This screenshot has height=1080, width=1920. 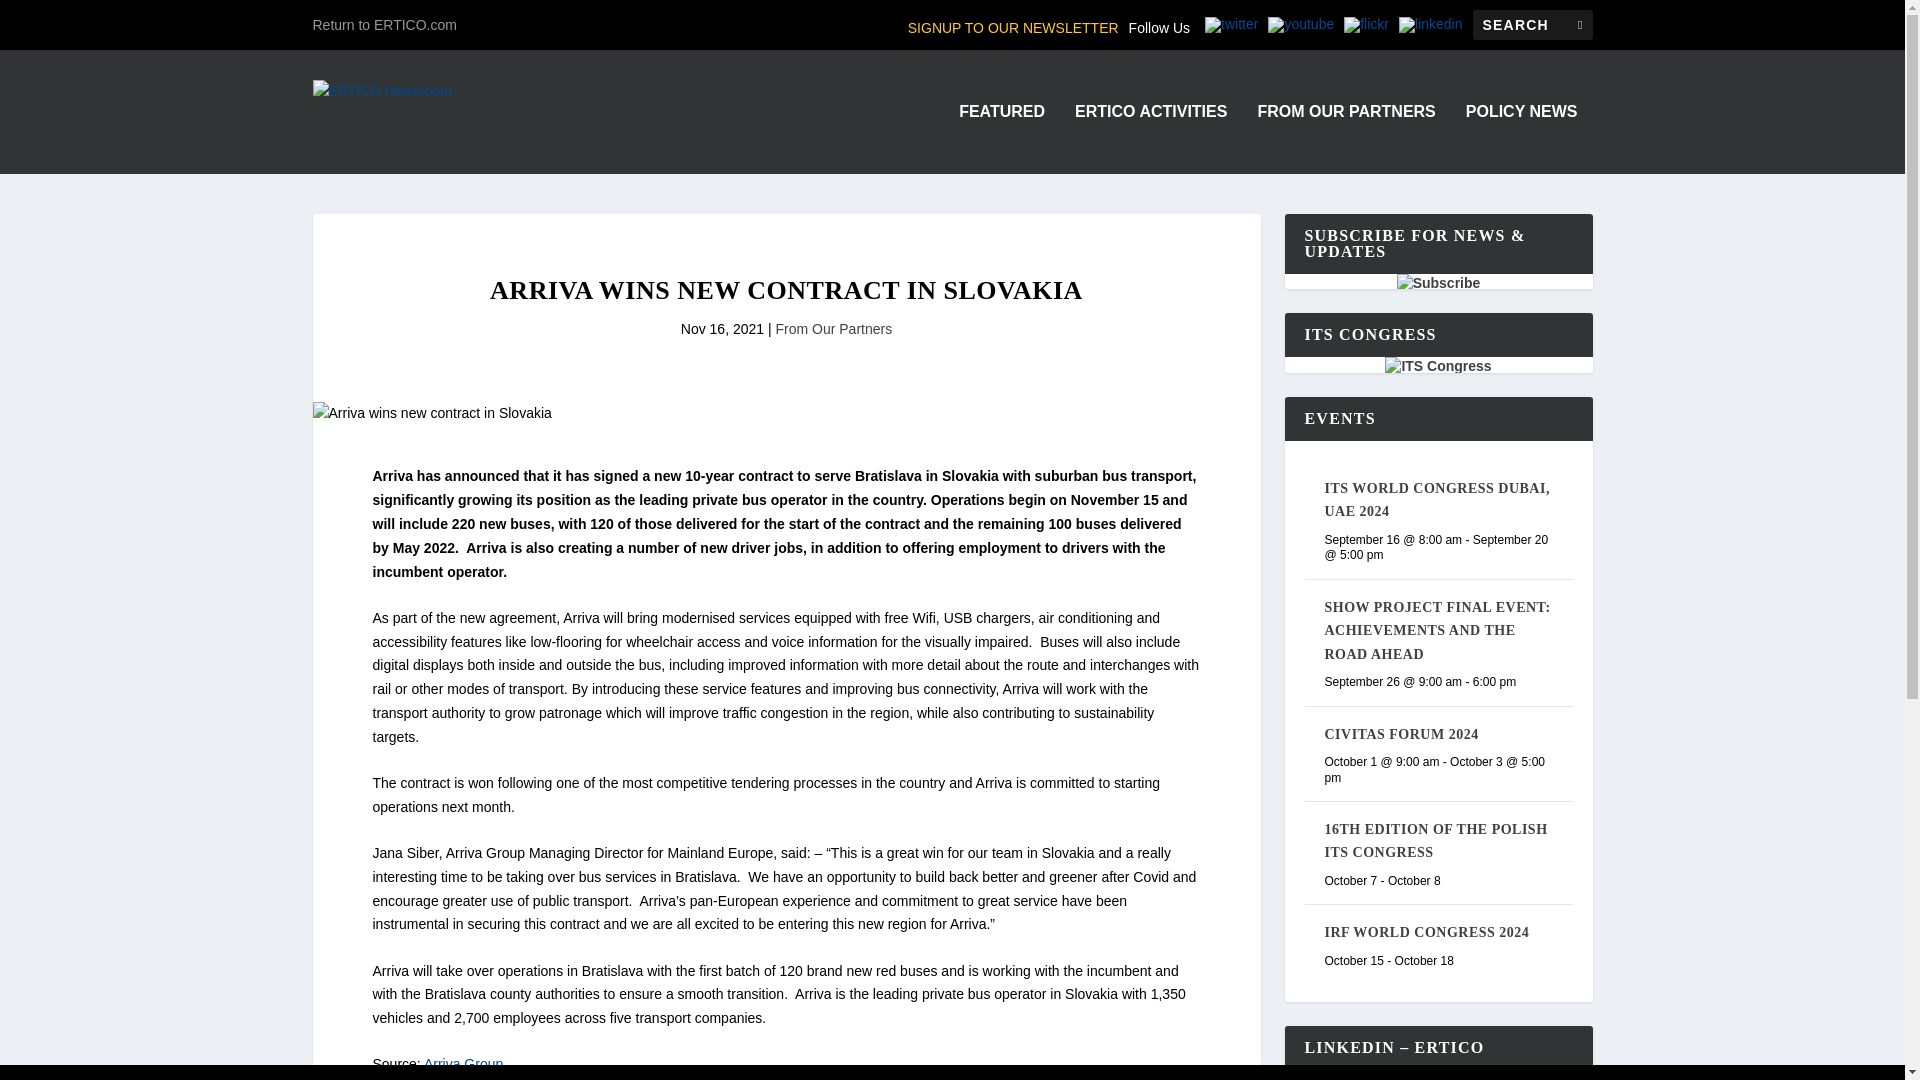 I want to click on SHOW PROJECT FINAL EVENT: ACHIEVEMENTS AND THE ROAD AHEAD, so click(x=1436, y=631).